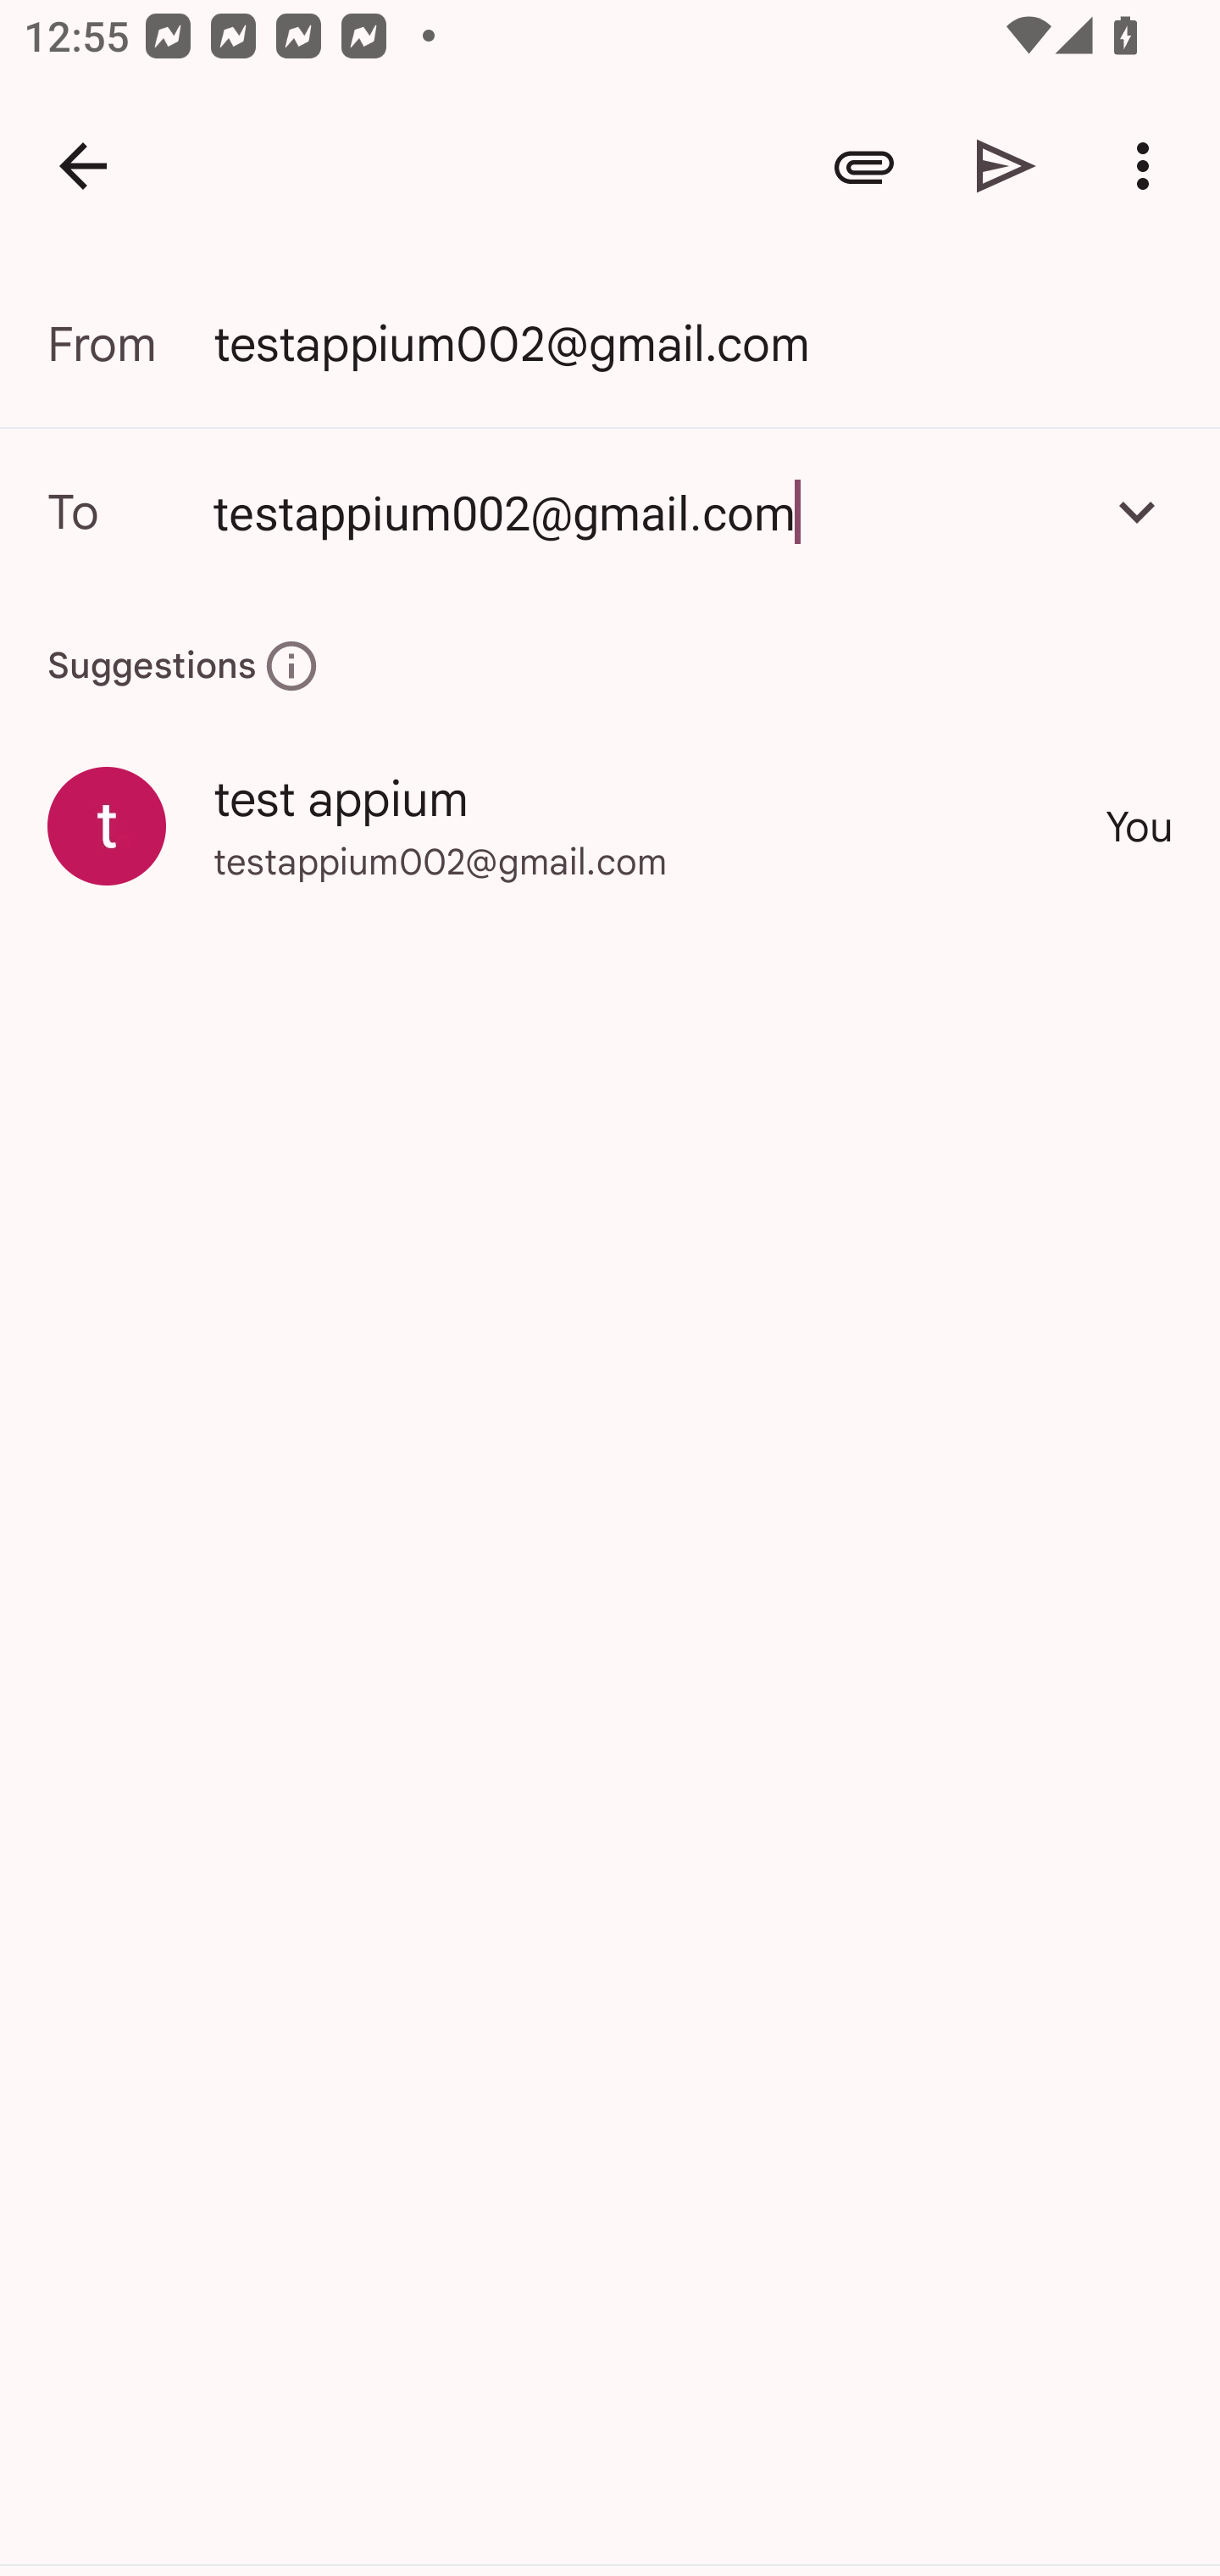 The width and height of the screenshot is (1220, 2576). I want to click on How suggestions work, so click(291, 666).